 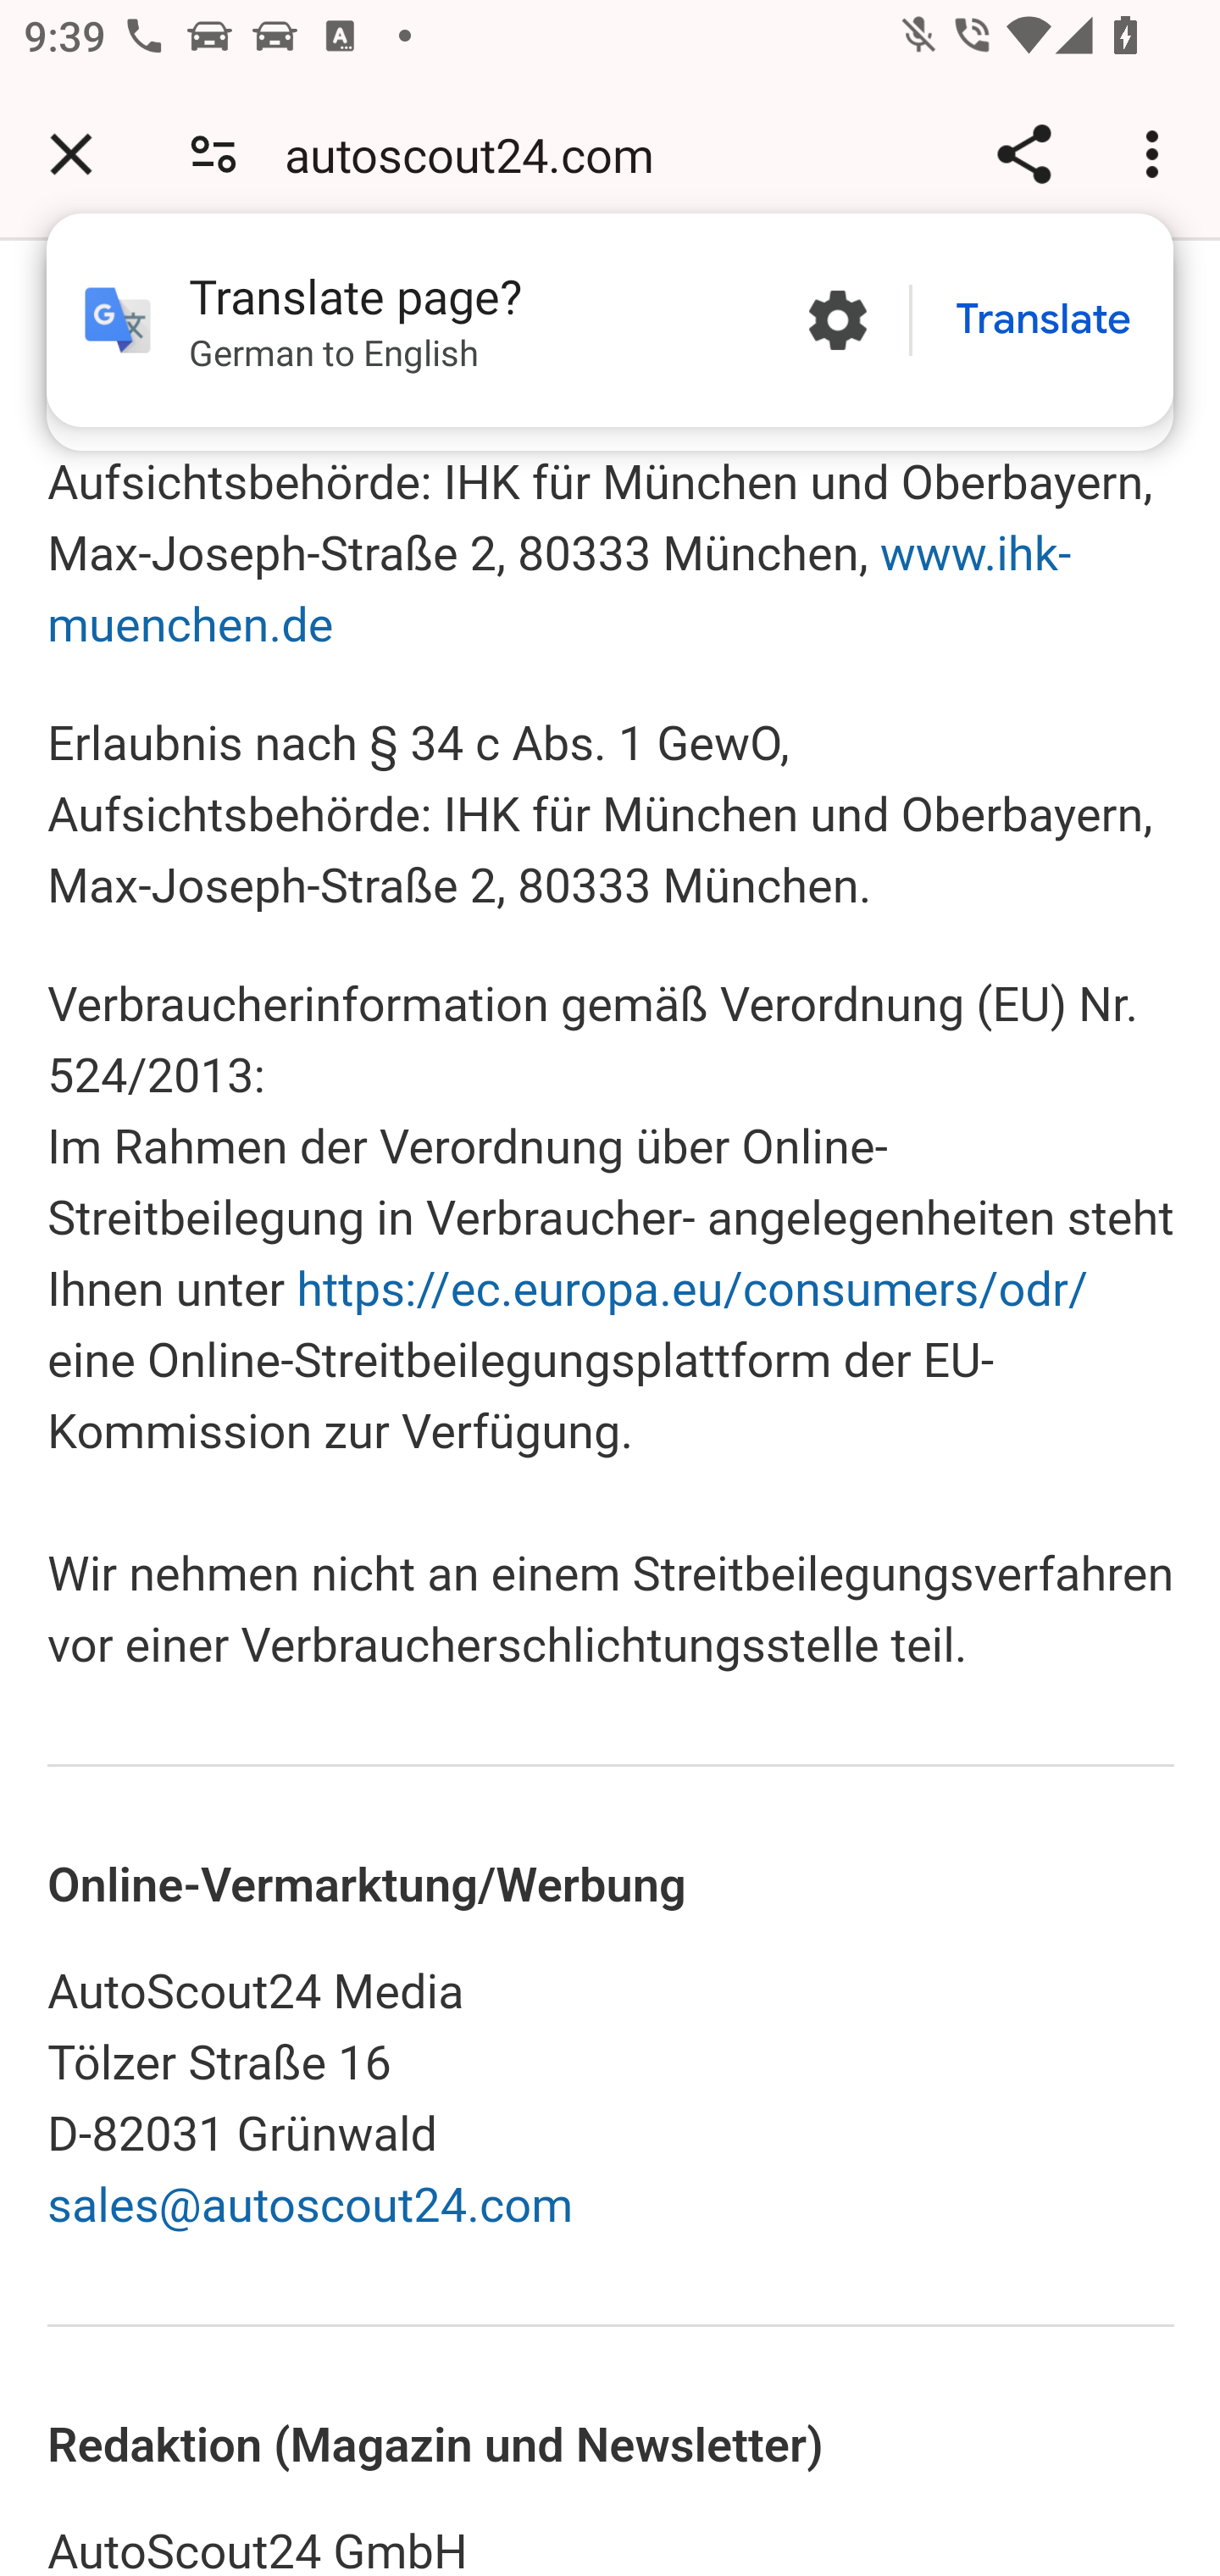 I want to click on autoscout24.com, so click(x=481, y=154).